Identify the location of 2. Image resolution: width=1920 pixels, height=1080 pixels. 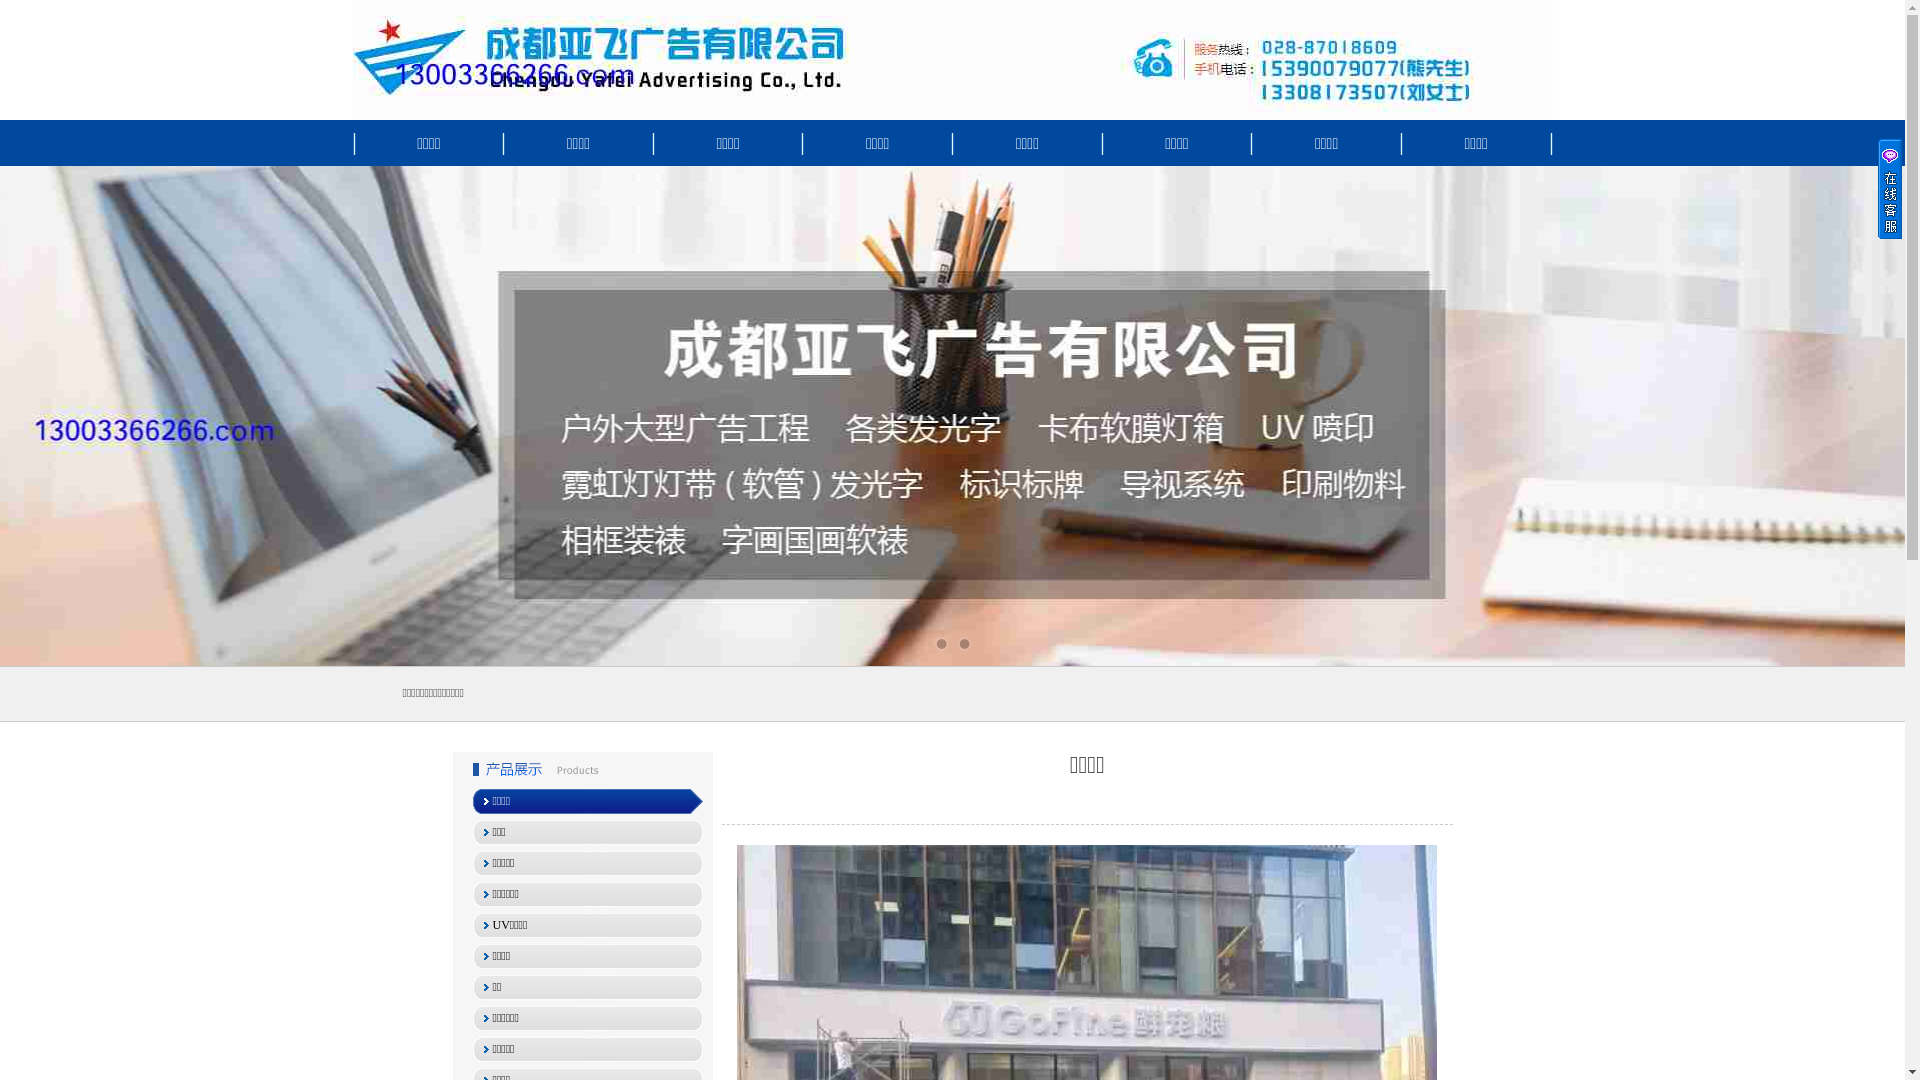
(964, 644).